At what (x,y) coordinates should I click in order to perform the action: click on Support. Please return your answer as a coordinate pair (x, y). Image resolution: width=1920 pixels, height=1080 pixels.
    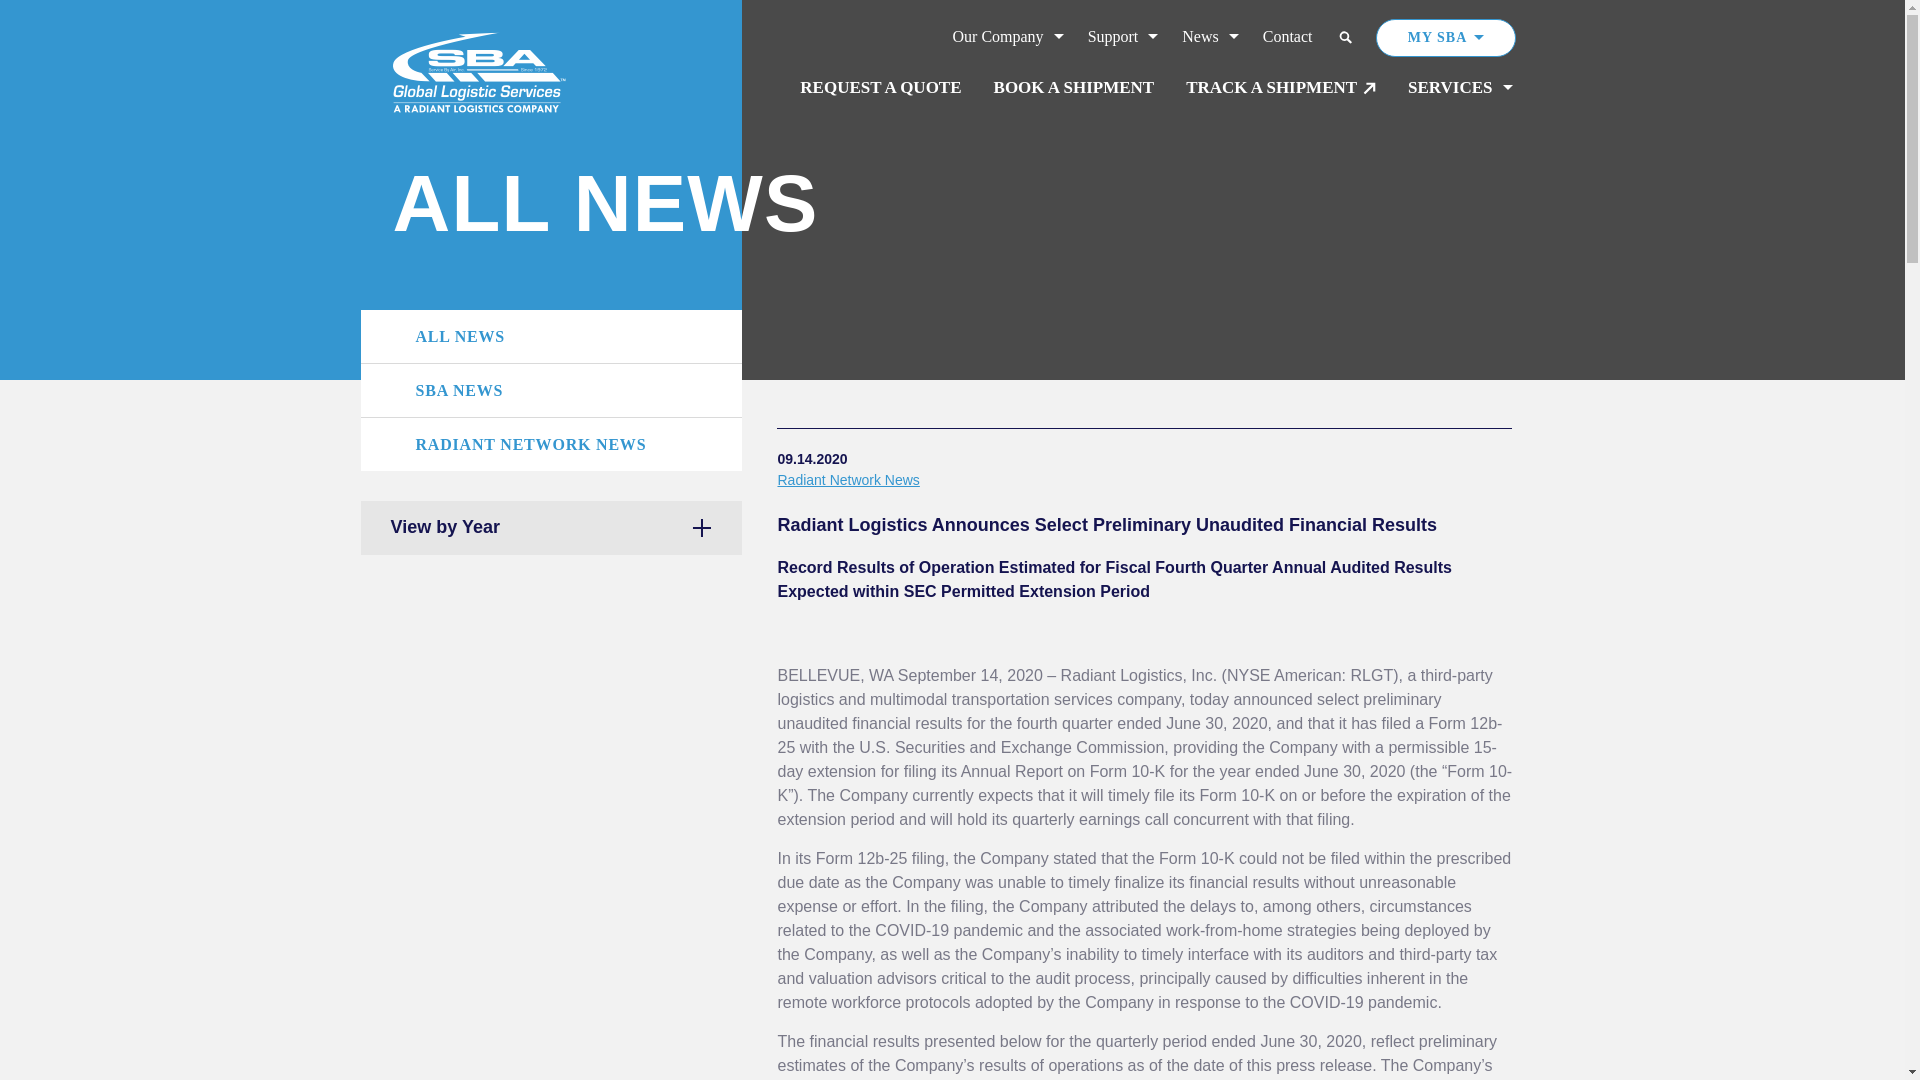
    Looking at the image, I should click on (1124, 38).